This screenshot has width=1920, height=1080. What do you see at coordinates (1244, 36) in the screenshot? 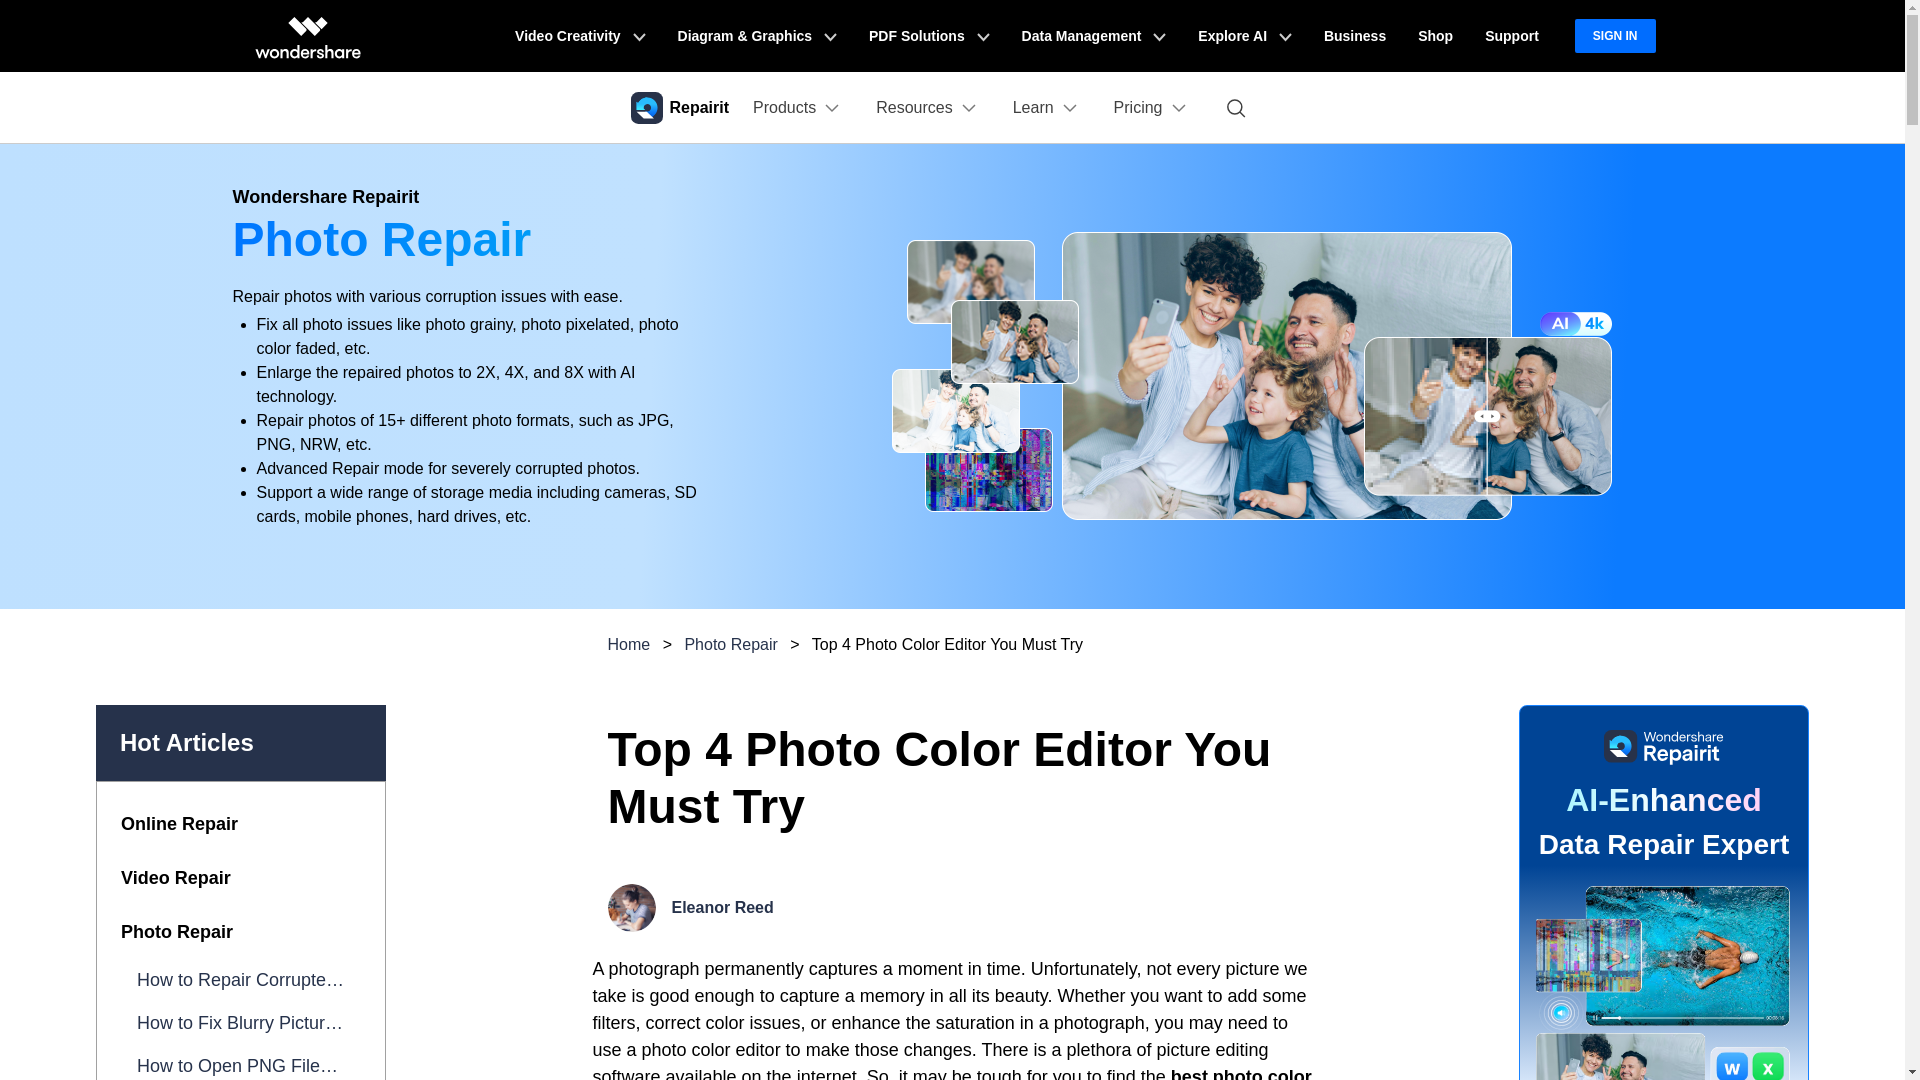
I see `Explore AI` at bounding box center [1244, 36].